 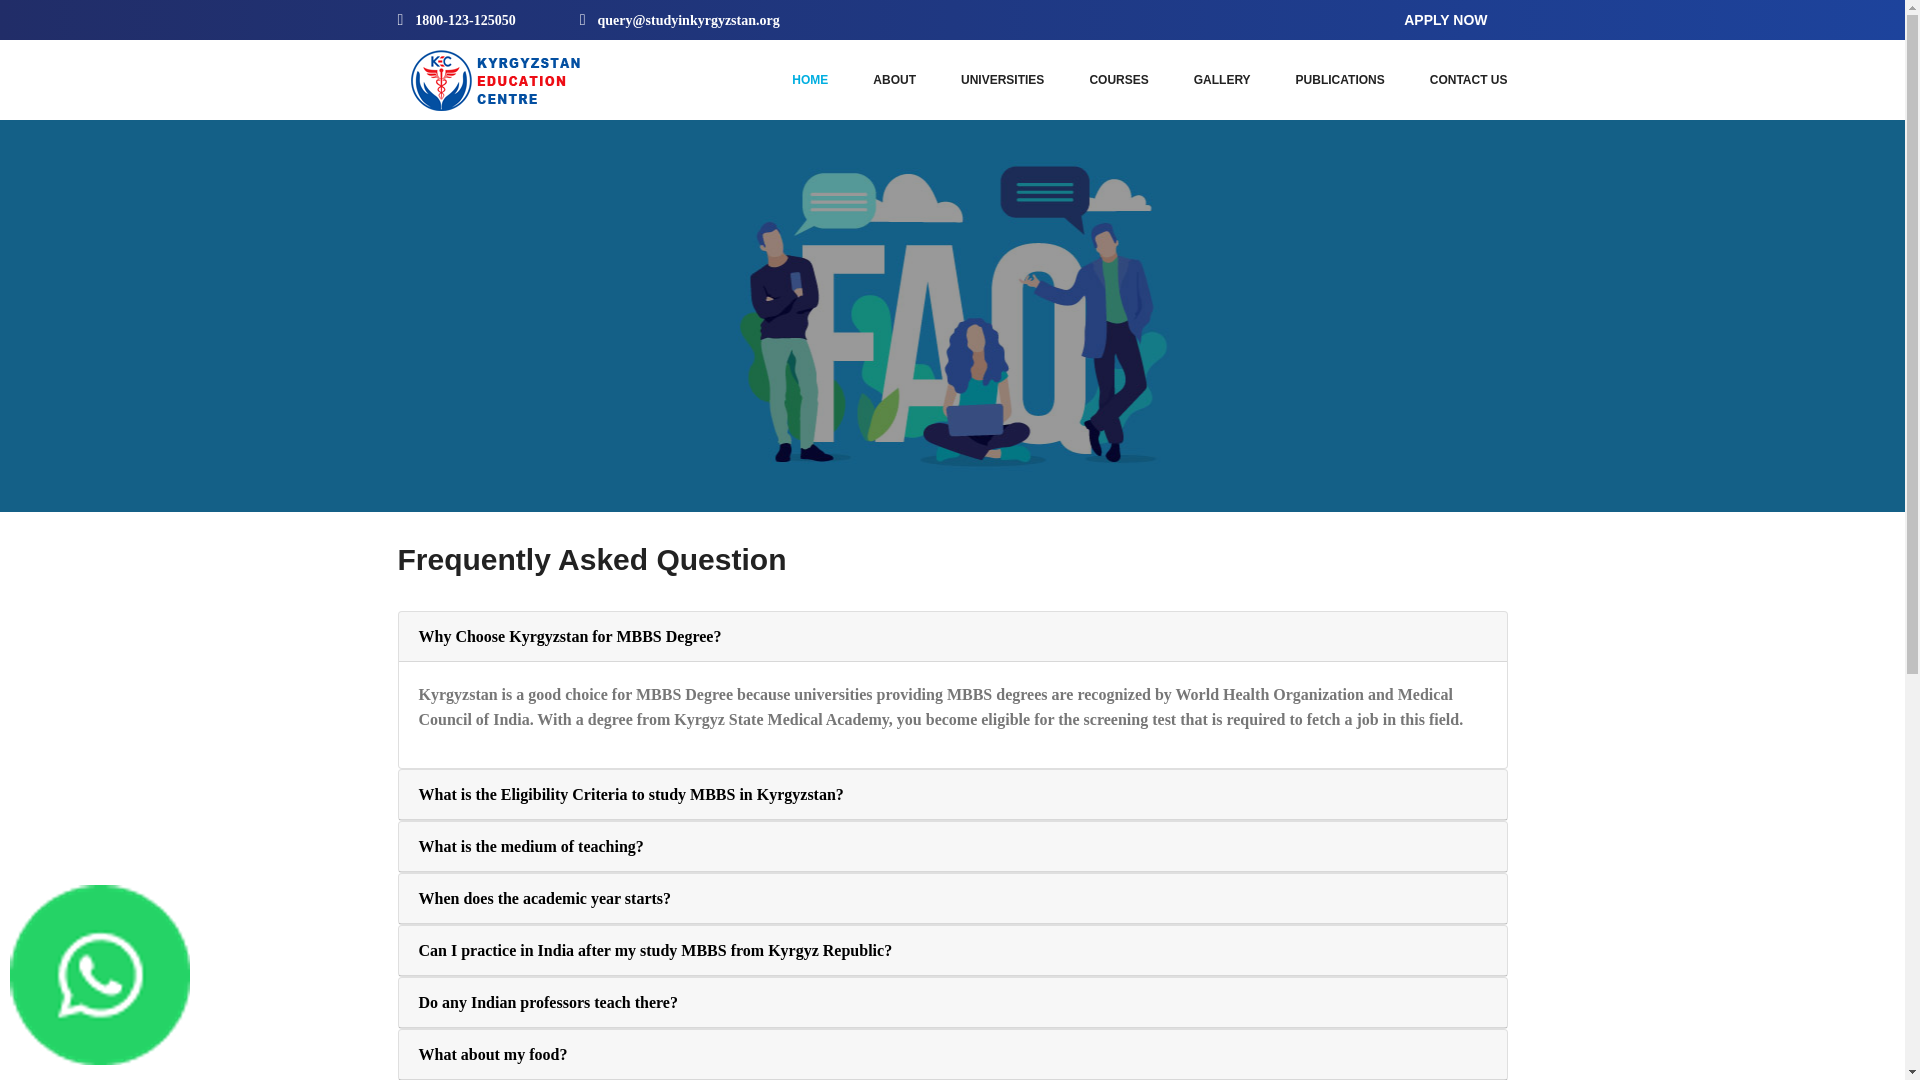 I want to click on CONTACT US, so click(x=1468, y=79).